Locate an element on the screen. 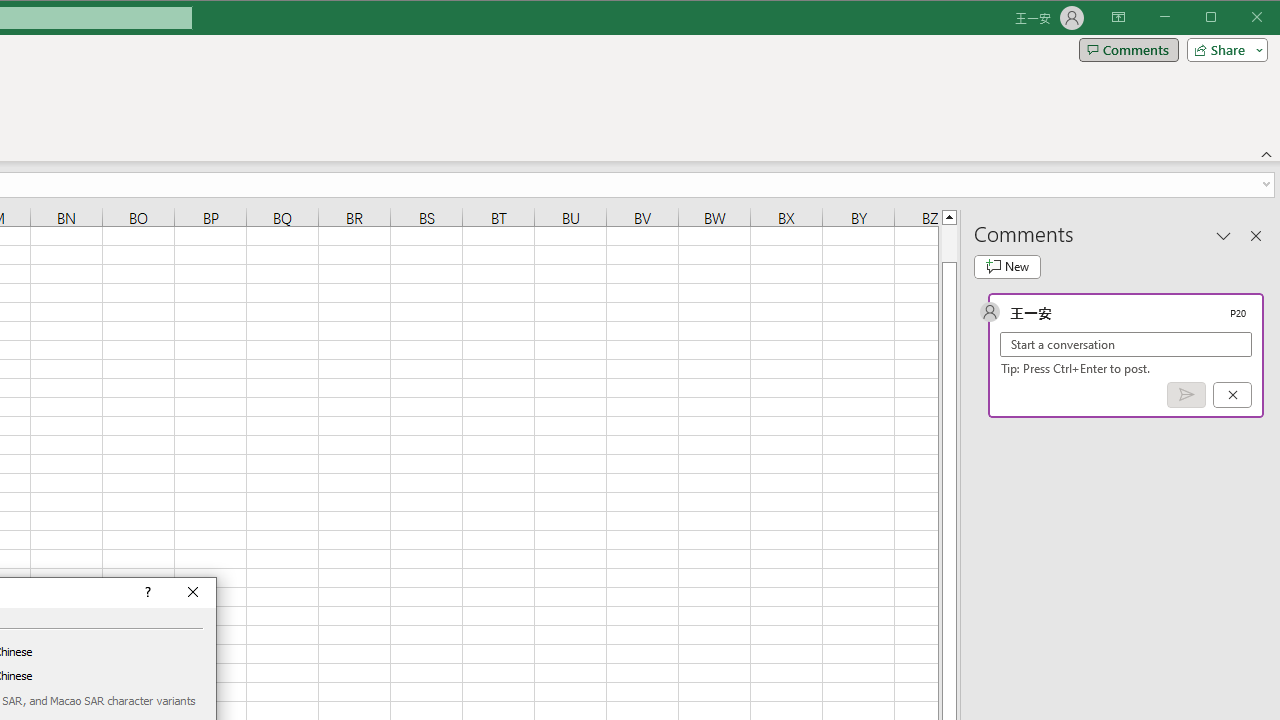  Page up is located at coordinates (948, 243).